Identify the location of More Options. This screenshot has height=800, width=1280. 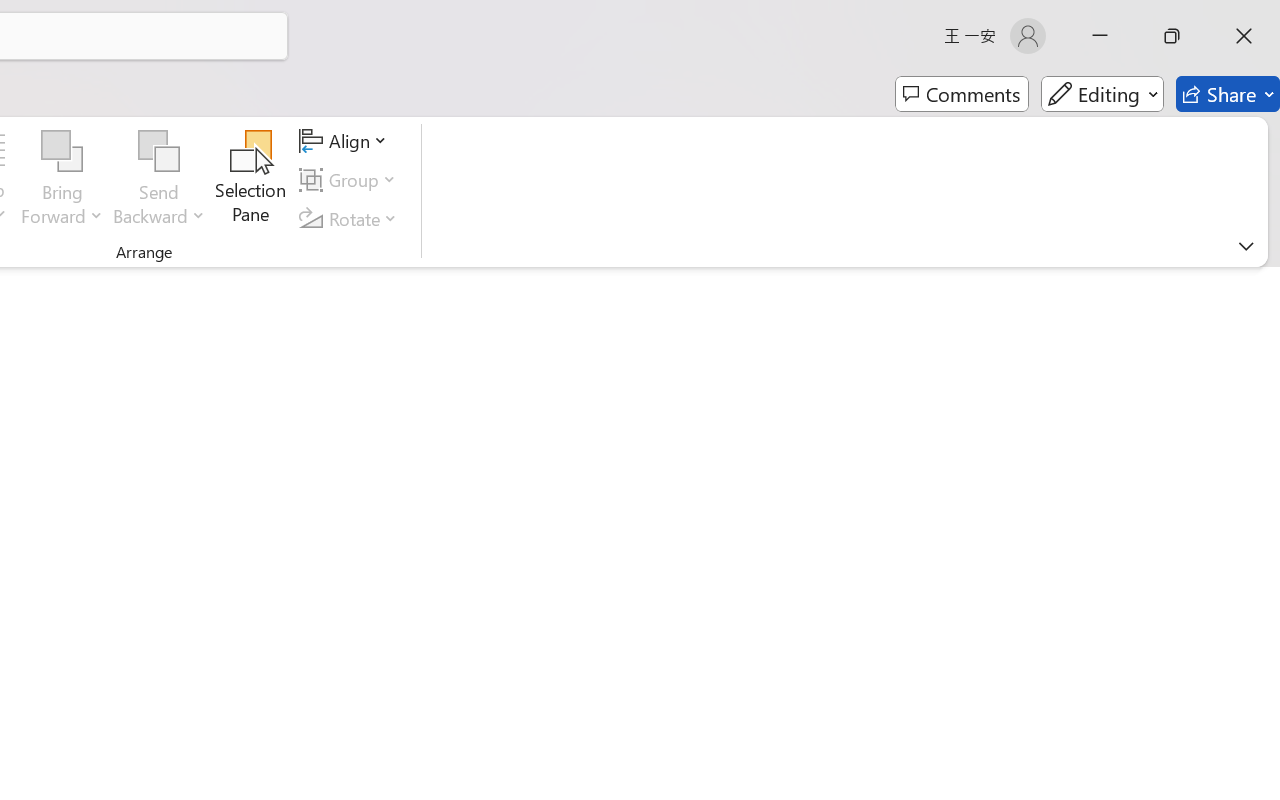
(159, 208).